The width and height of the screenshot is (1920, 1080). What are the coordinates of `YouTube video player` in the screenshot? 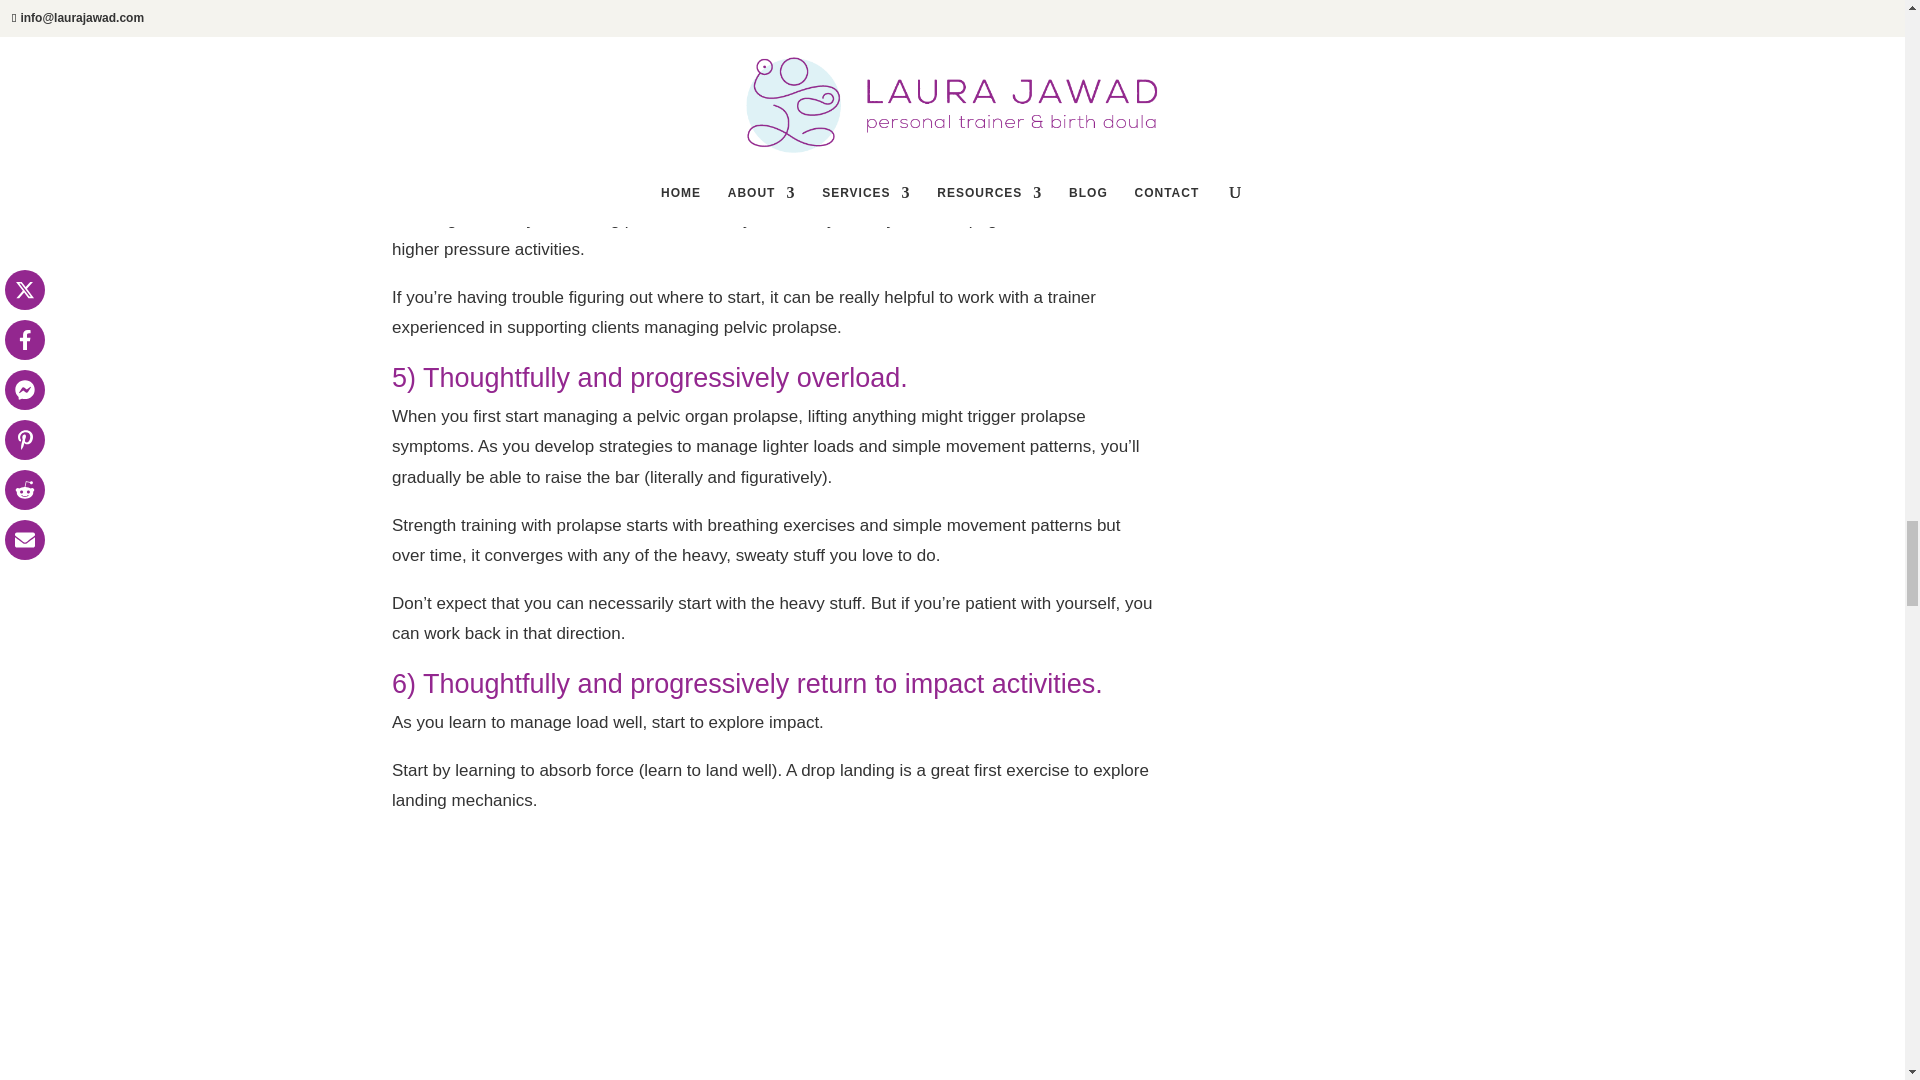 It's located at (672, 959).